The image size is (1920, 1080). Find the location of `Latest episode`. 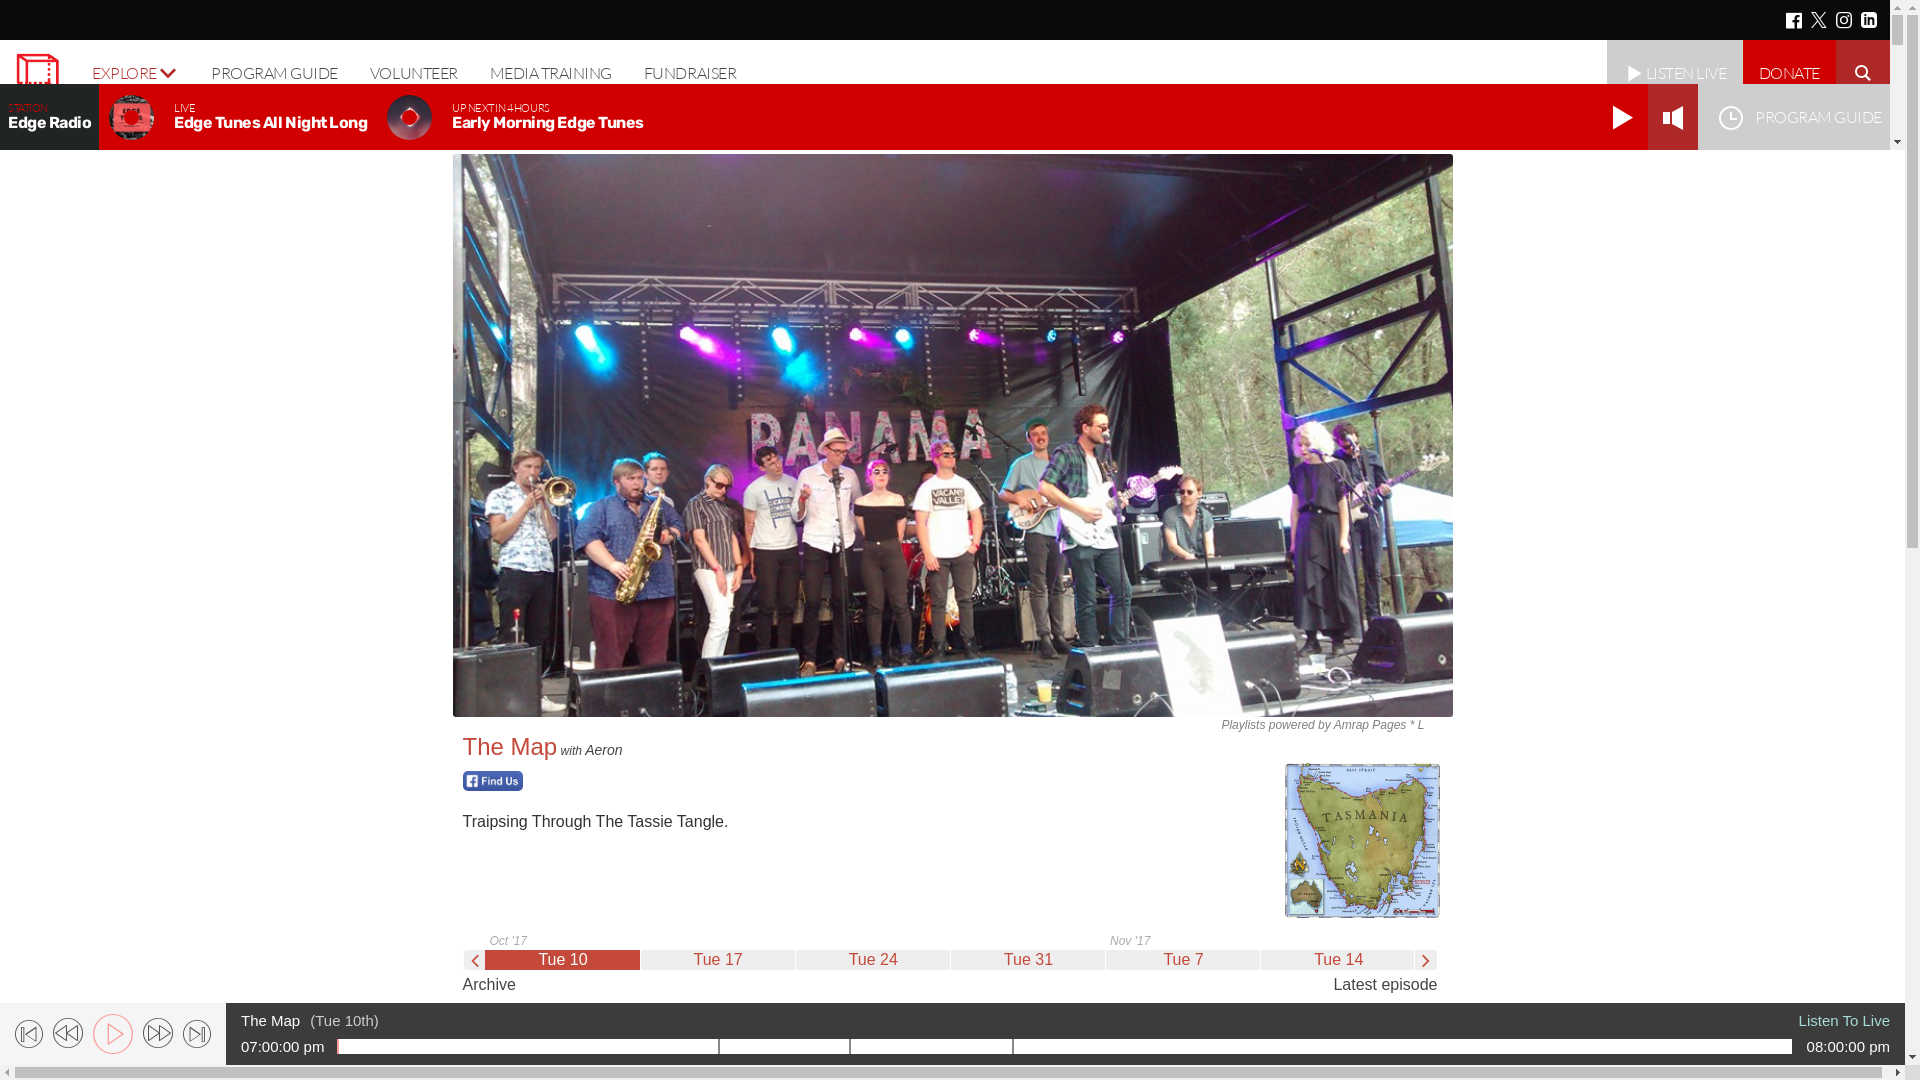

Latest episode is located at coordinates (1385, 984).